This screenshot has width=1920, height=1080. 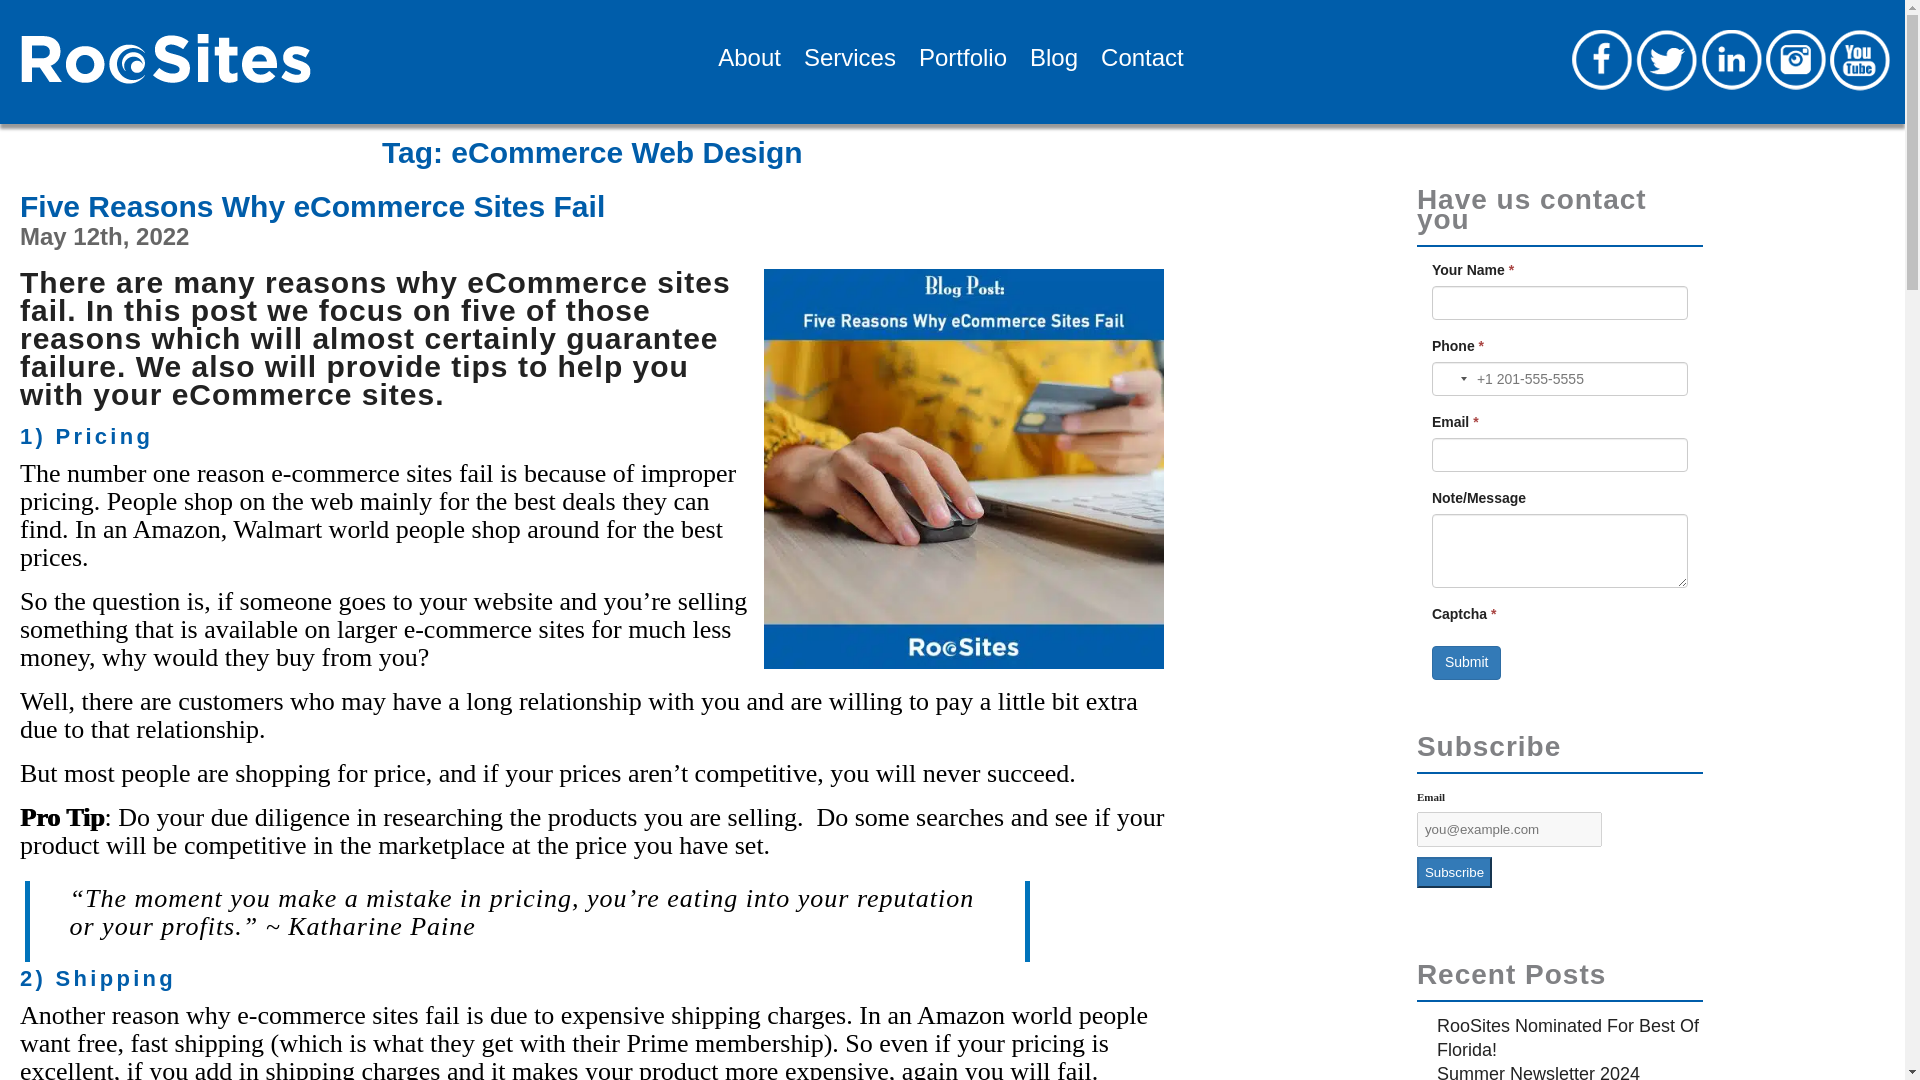 I want to click on Portfolio, so click(x=951, y=64).